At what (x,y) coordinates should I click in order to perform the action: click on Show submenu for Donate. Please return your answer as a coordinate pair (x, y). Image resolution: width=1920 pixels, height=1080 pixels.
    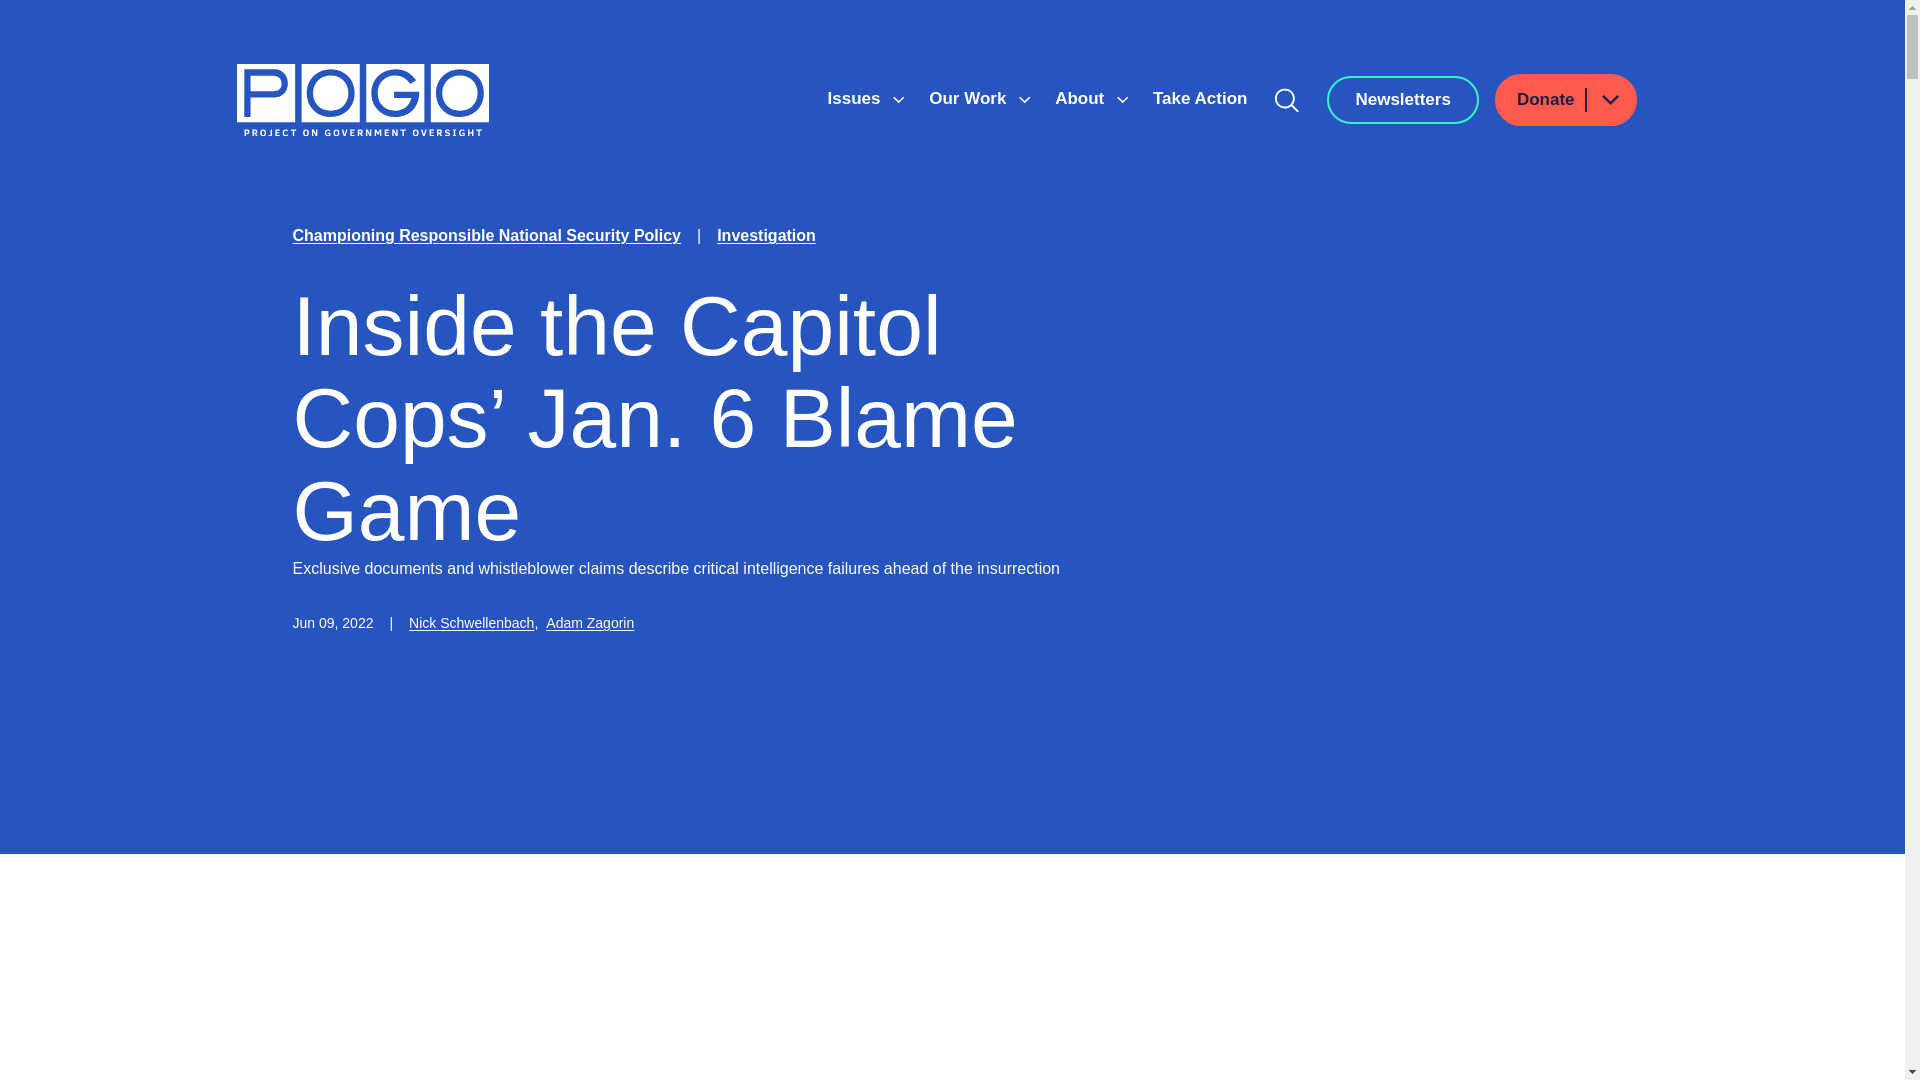
    Looking at the image, I should click on (1609, 100).